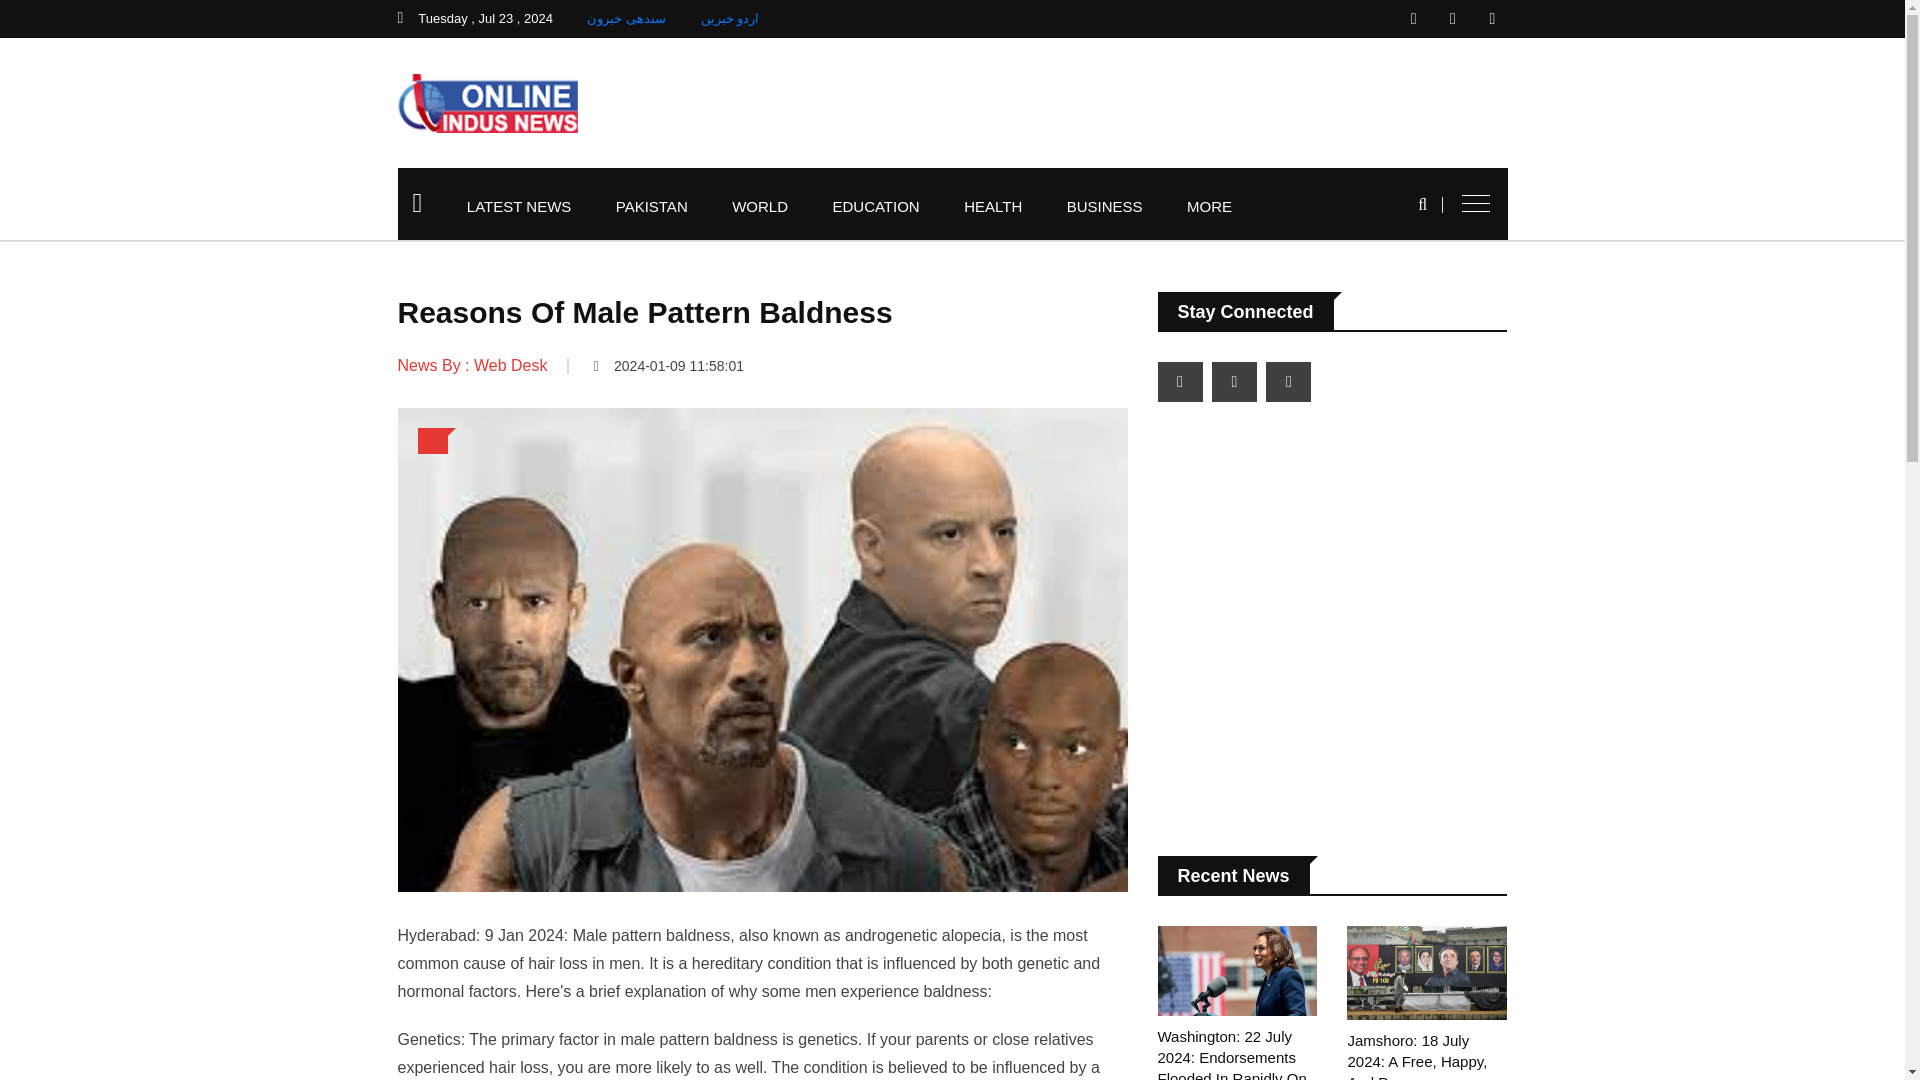 The width and height of the screenshot is (1920, 1080). Describe the element at coordinates (1453, 18) in the screenshot. I see `twitter` at that location.